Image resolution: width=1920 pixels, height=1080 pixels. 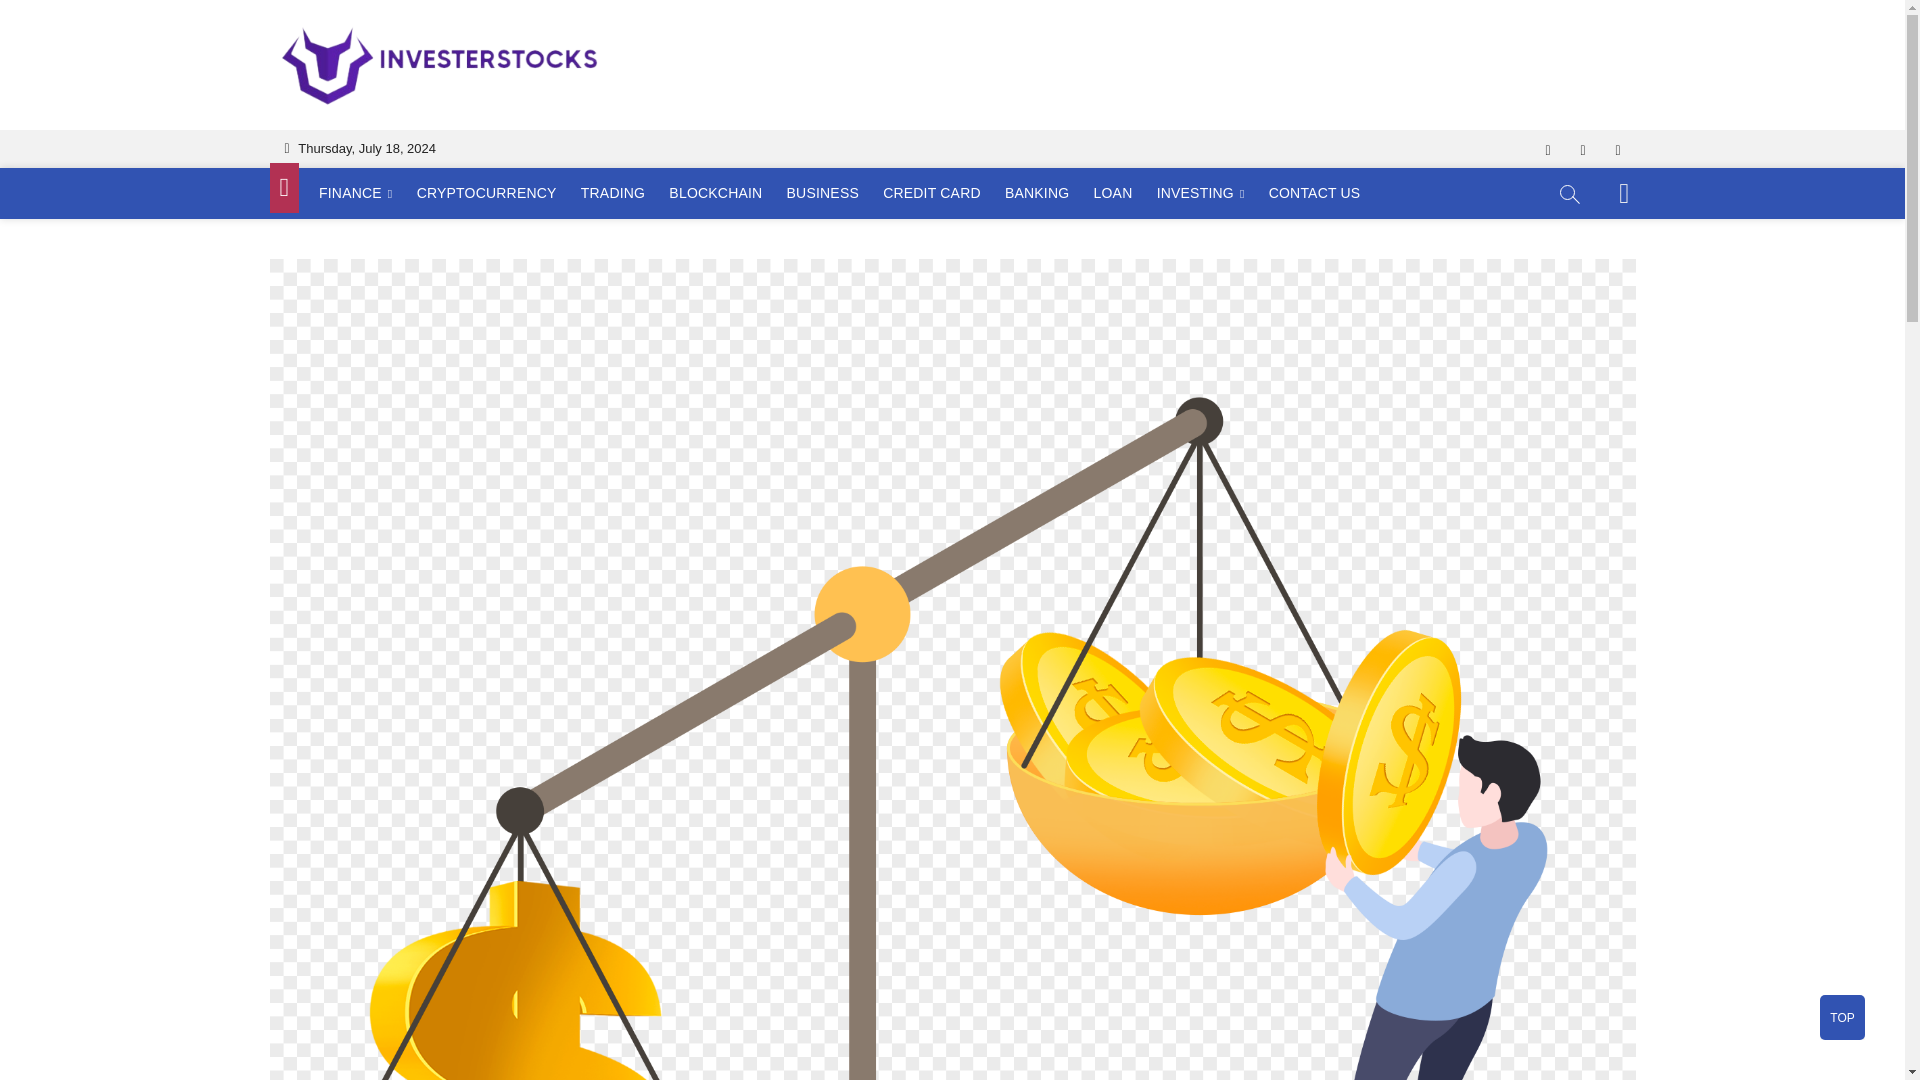 What do you see at coordinates (486, 193) in the screenshot?
I see `CRYPTOCURRENCY` at bounding box center [486, 193].